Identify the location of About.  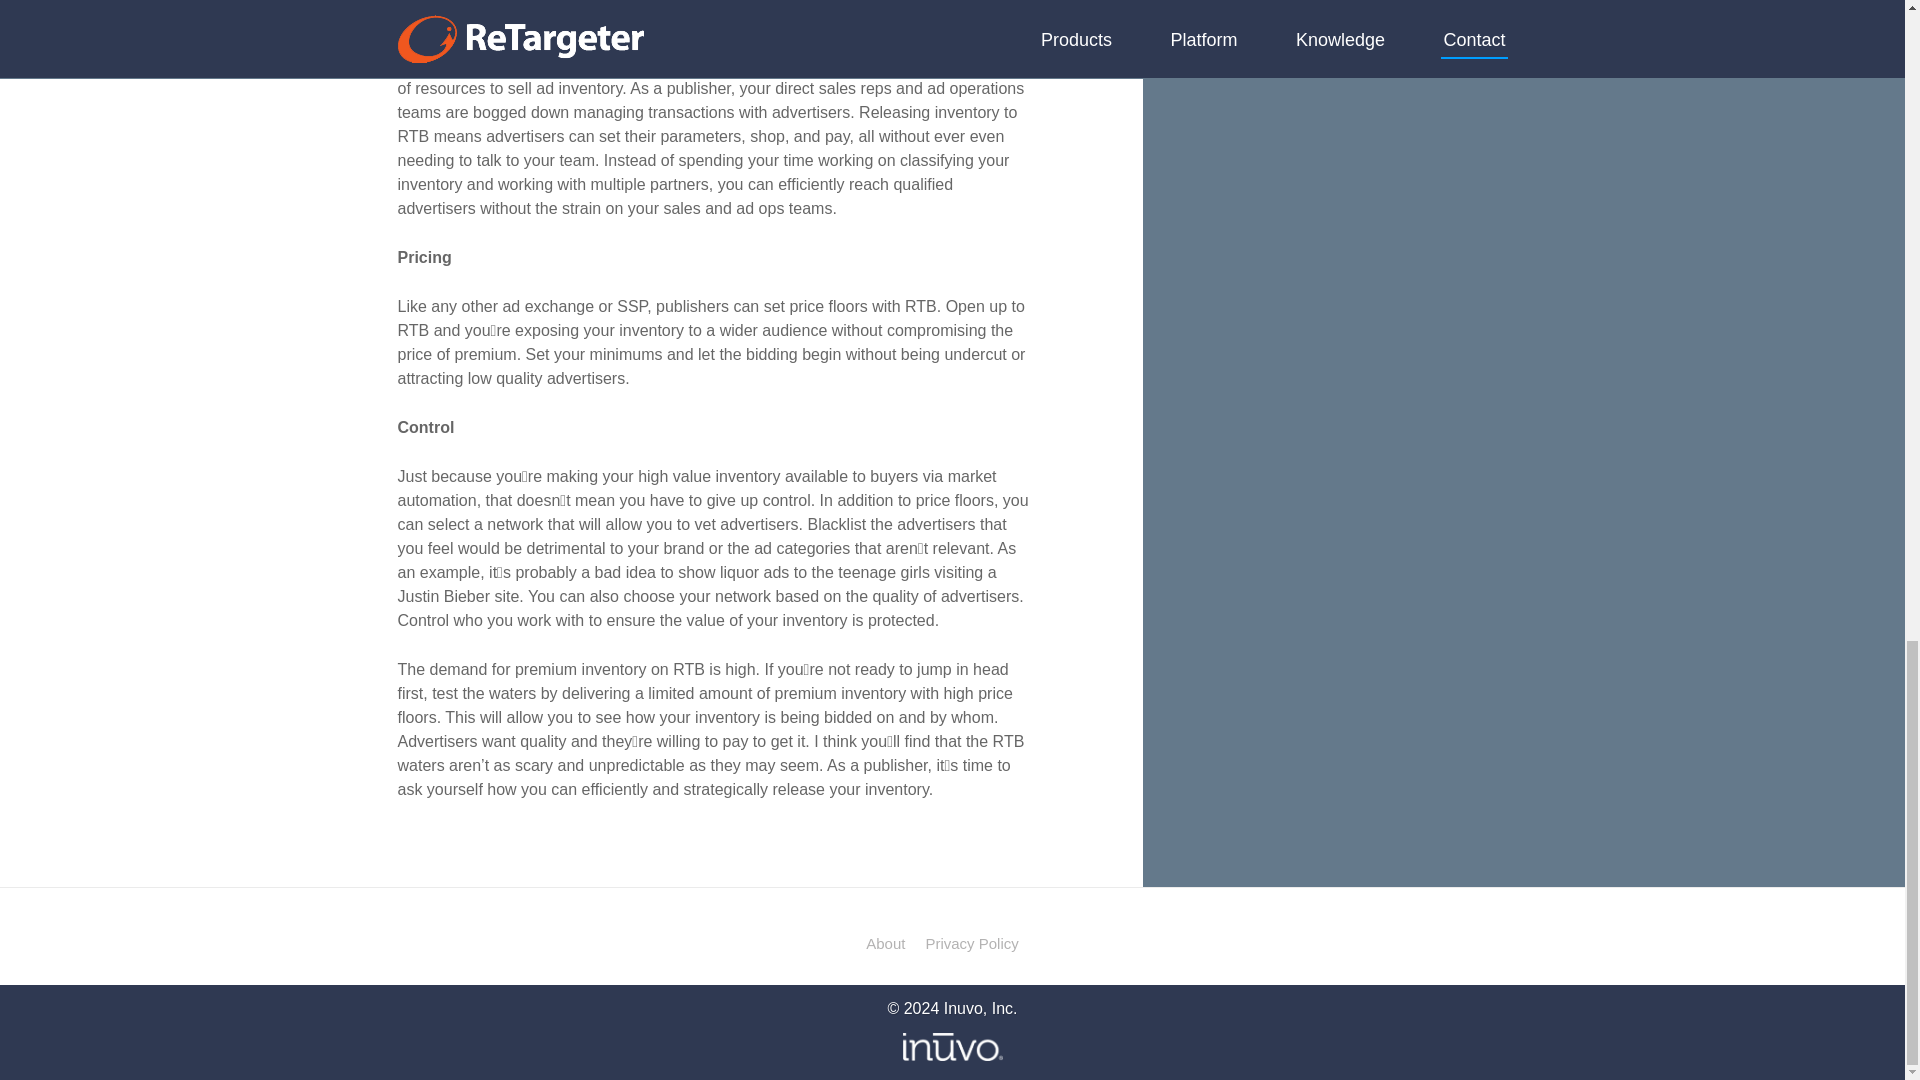
(884, 944).